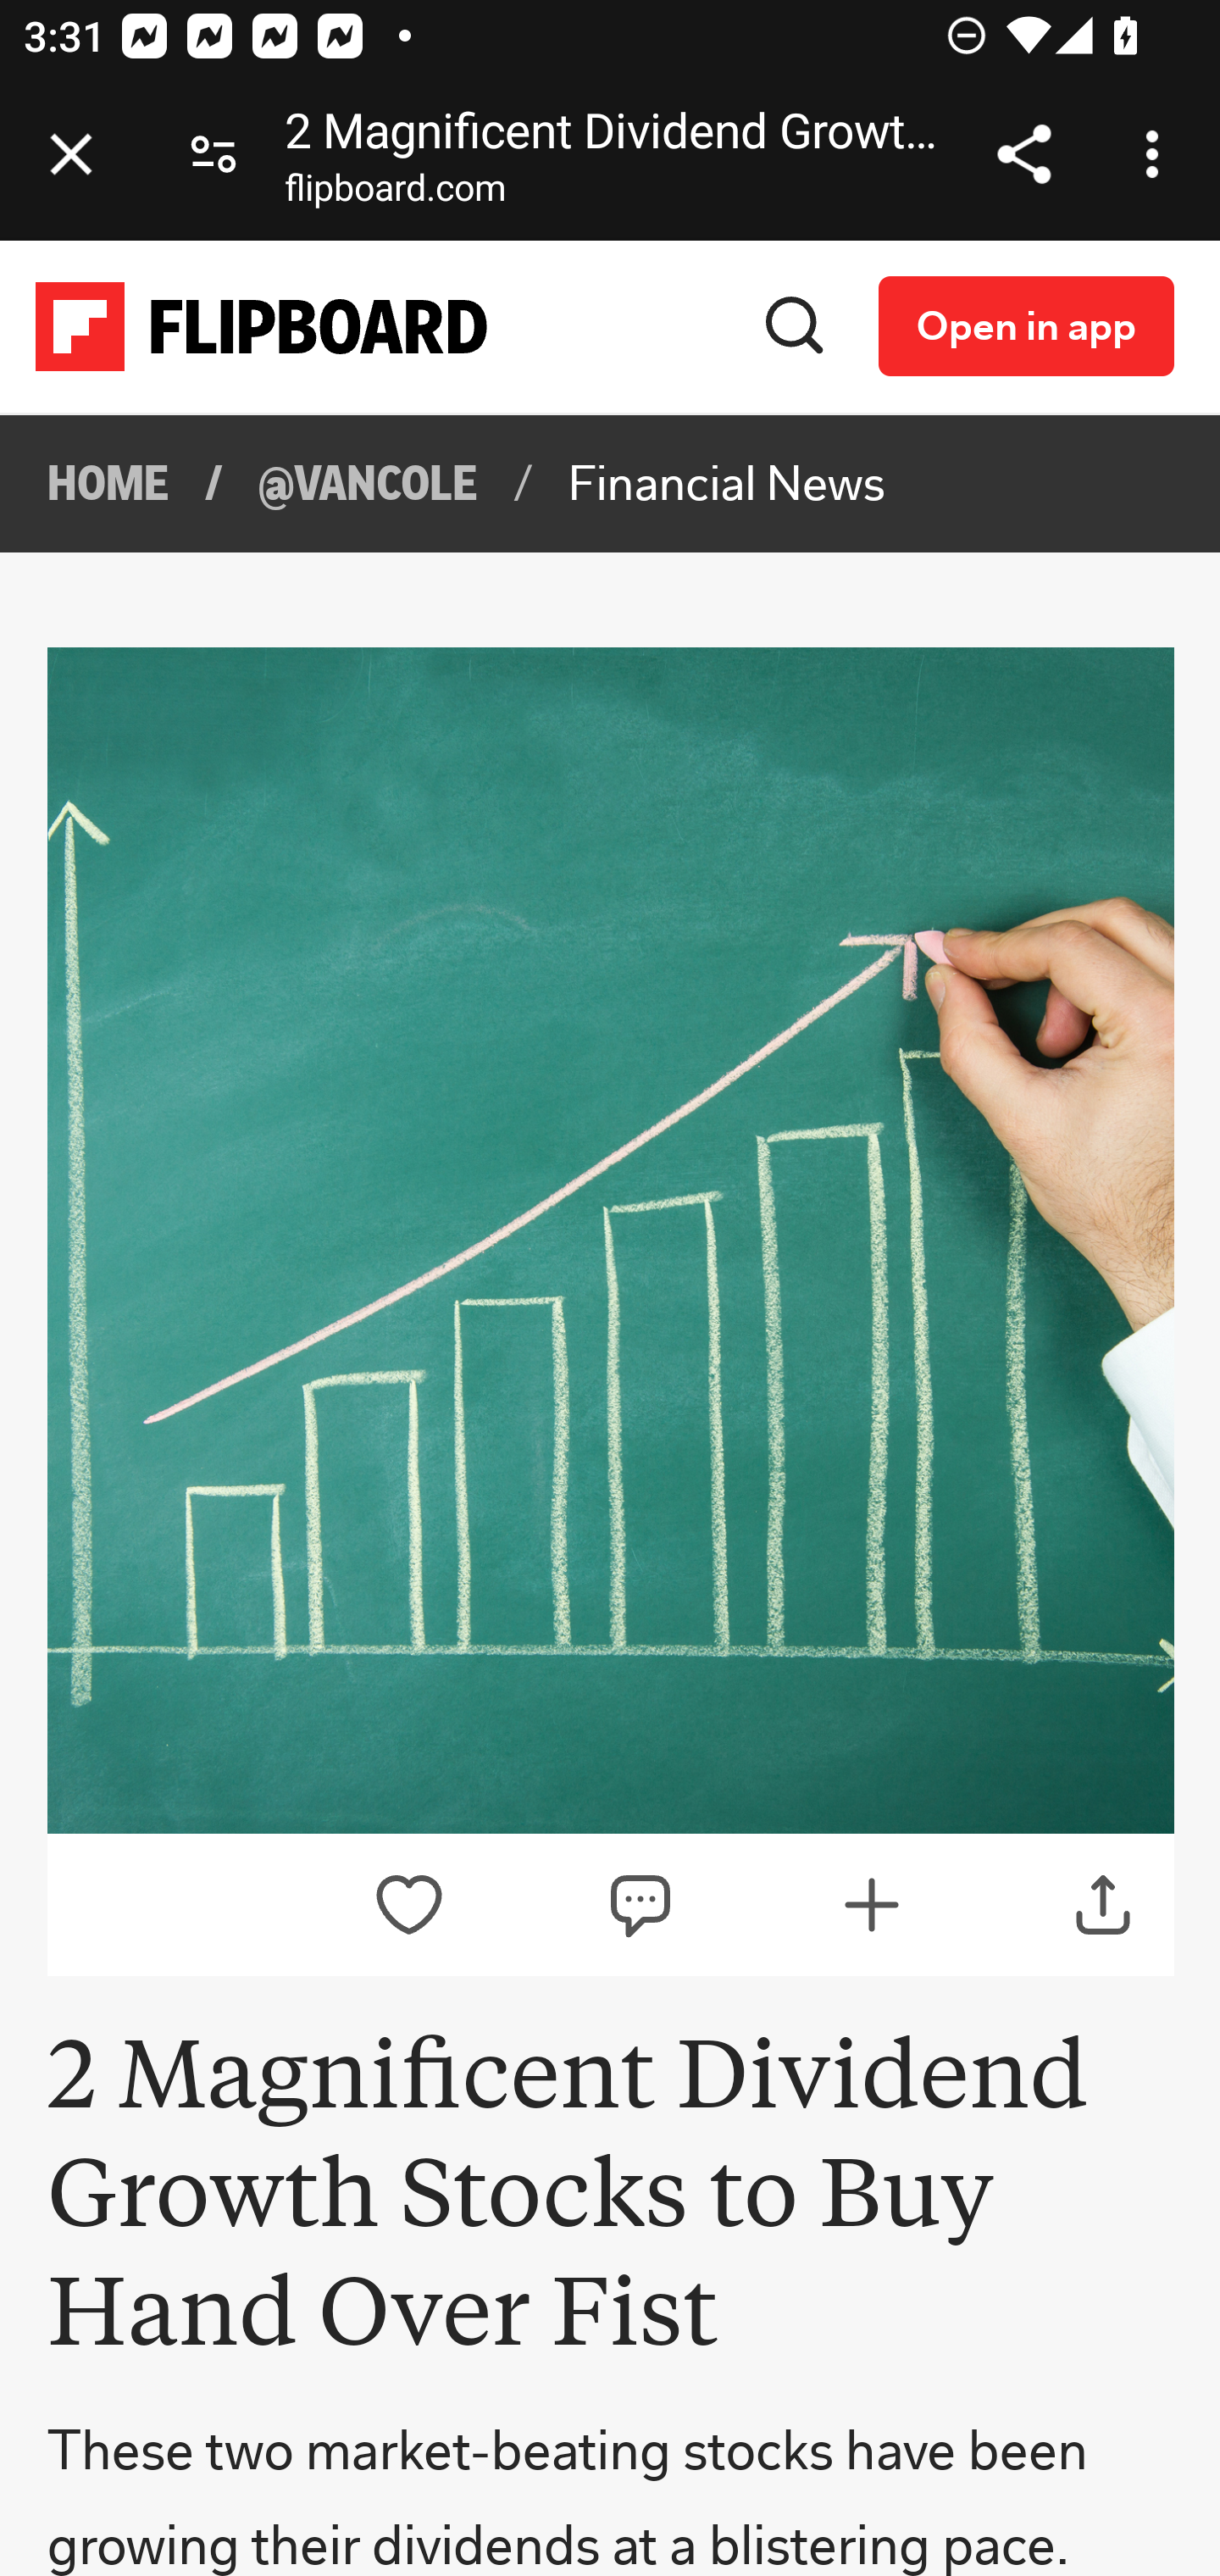 This screenshot has height=2576, width=1220. I want to click on Like, so click(408, 1906).